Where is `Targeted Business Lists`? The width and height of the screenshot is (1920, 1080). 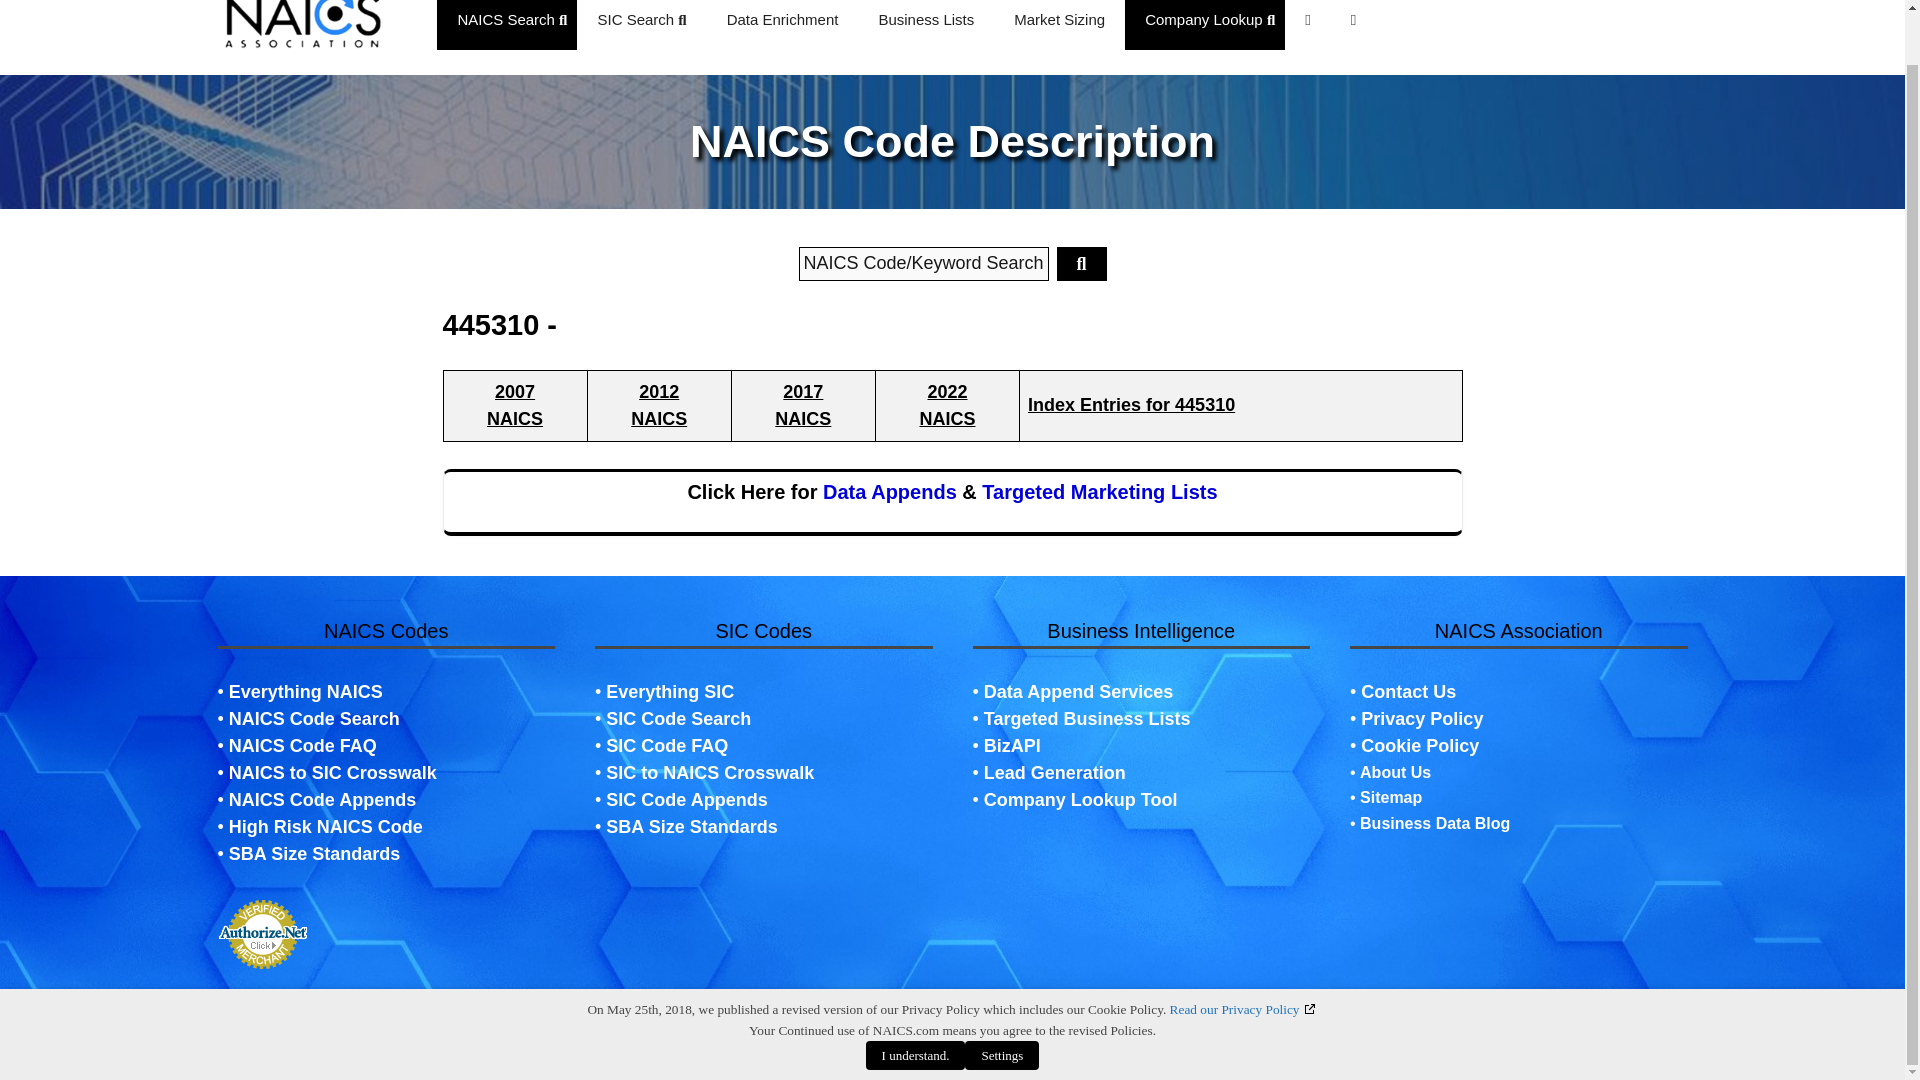 Targeted Business Lists is located at coordinates (1086, 718).